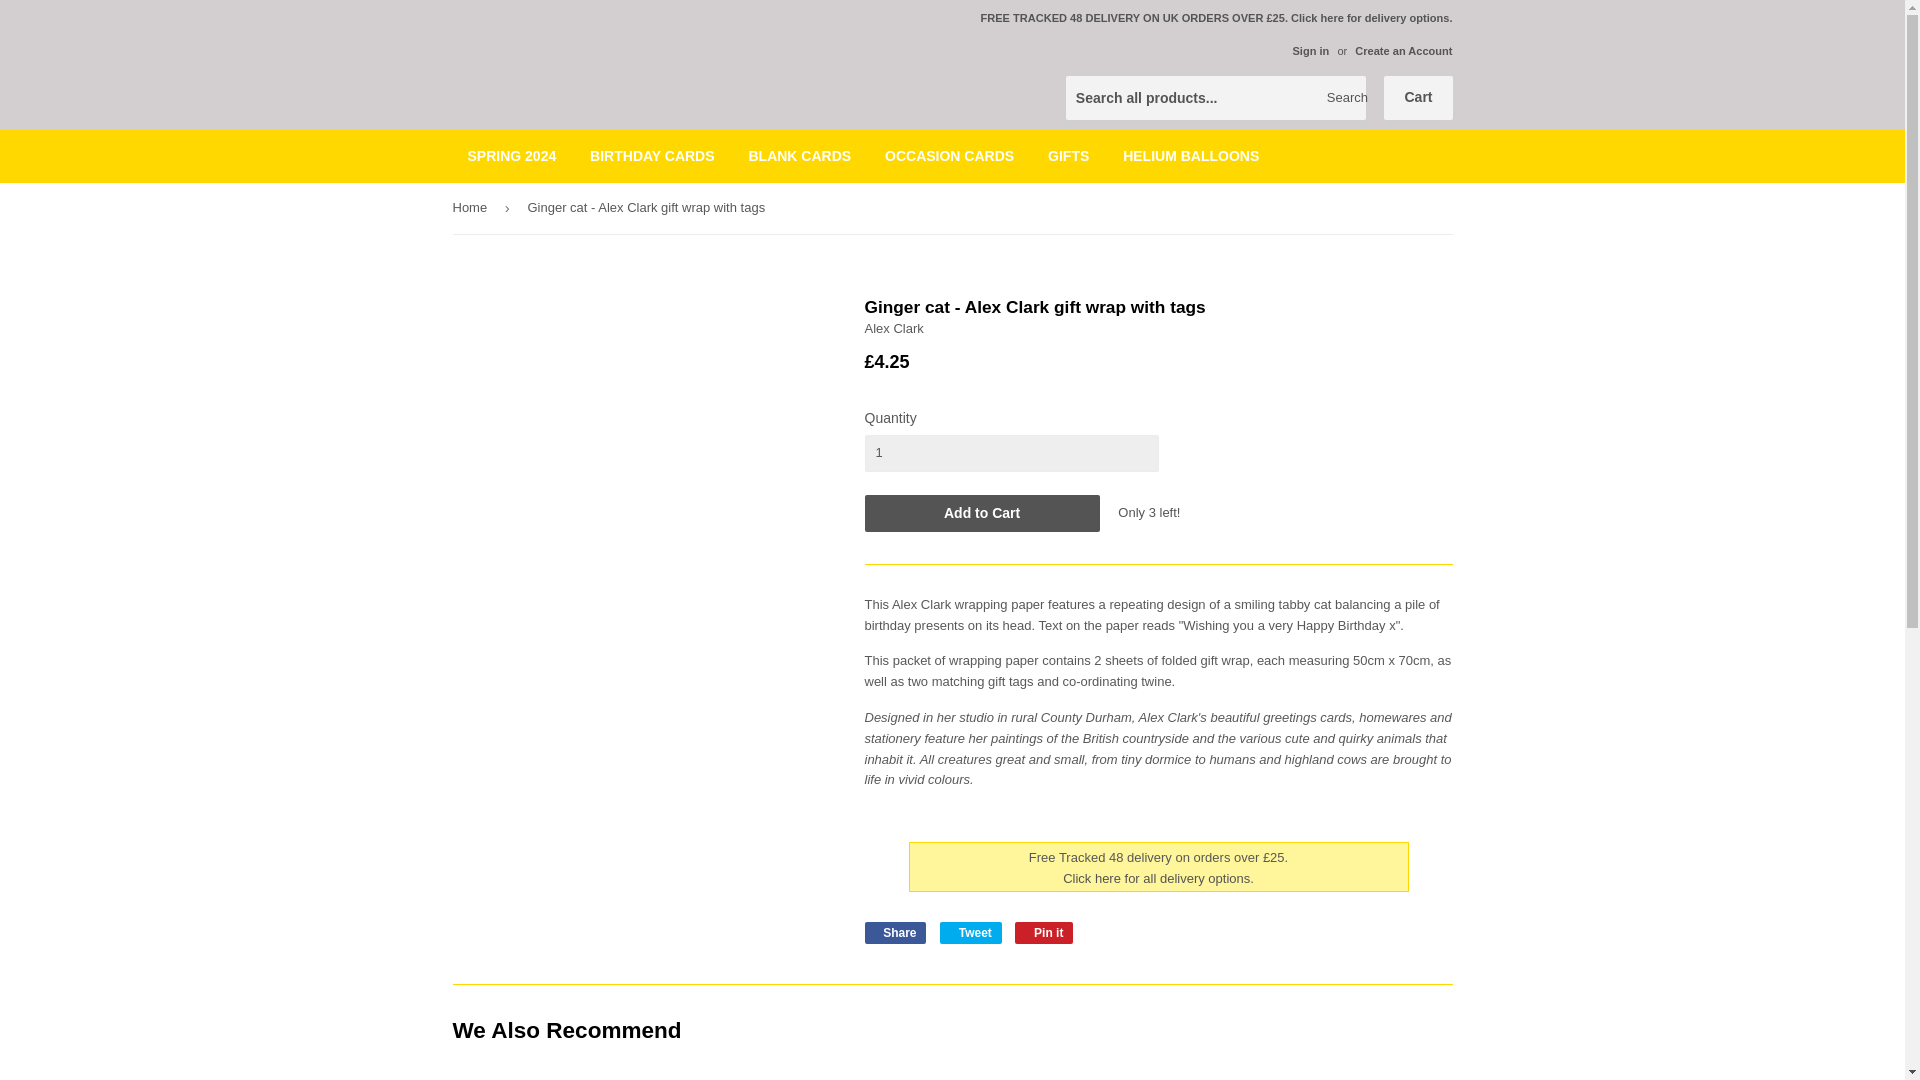 This screenshot has height=1080, width=1920. What do you see at coordinates (1418, 97) in the screenshot?
I see `Cart` at bounding box center [1418, 97].